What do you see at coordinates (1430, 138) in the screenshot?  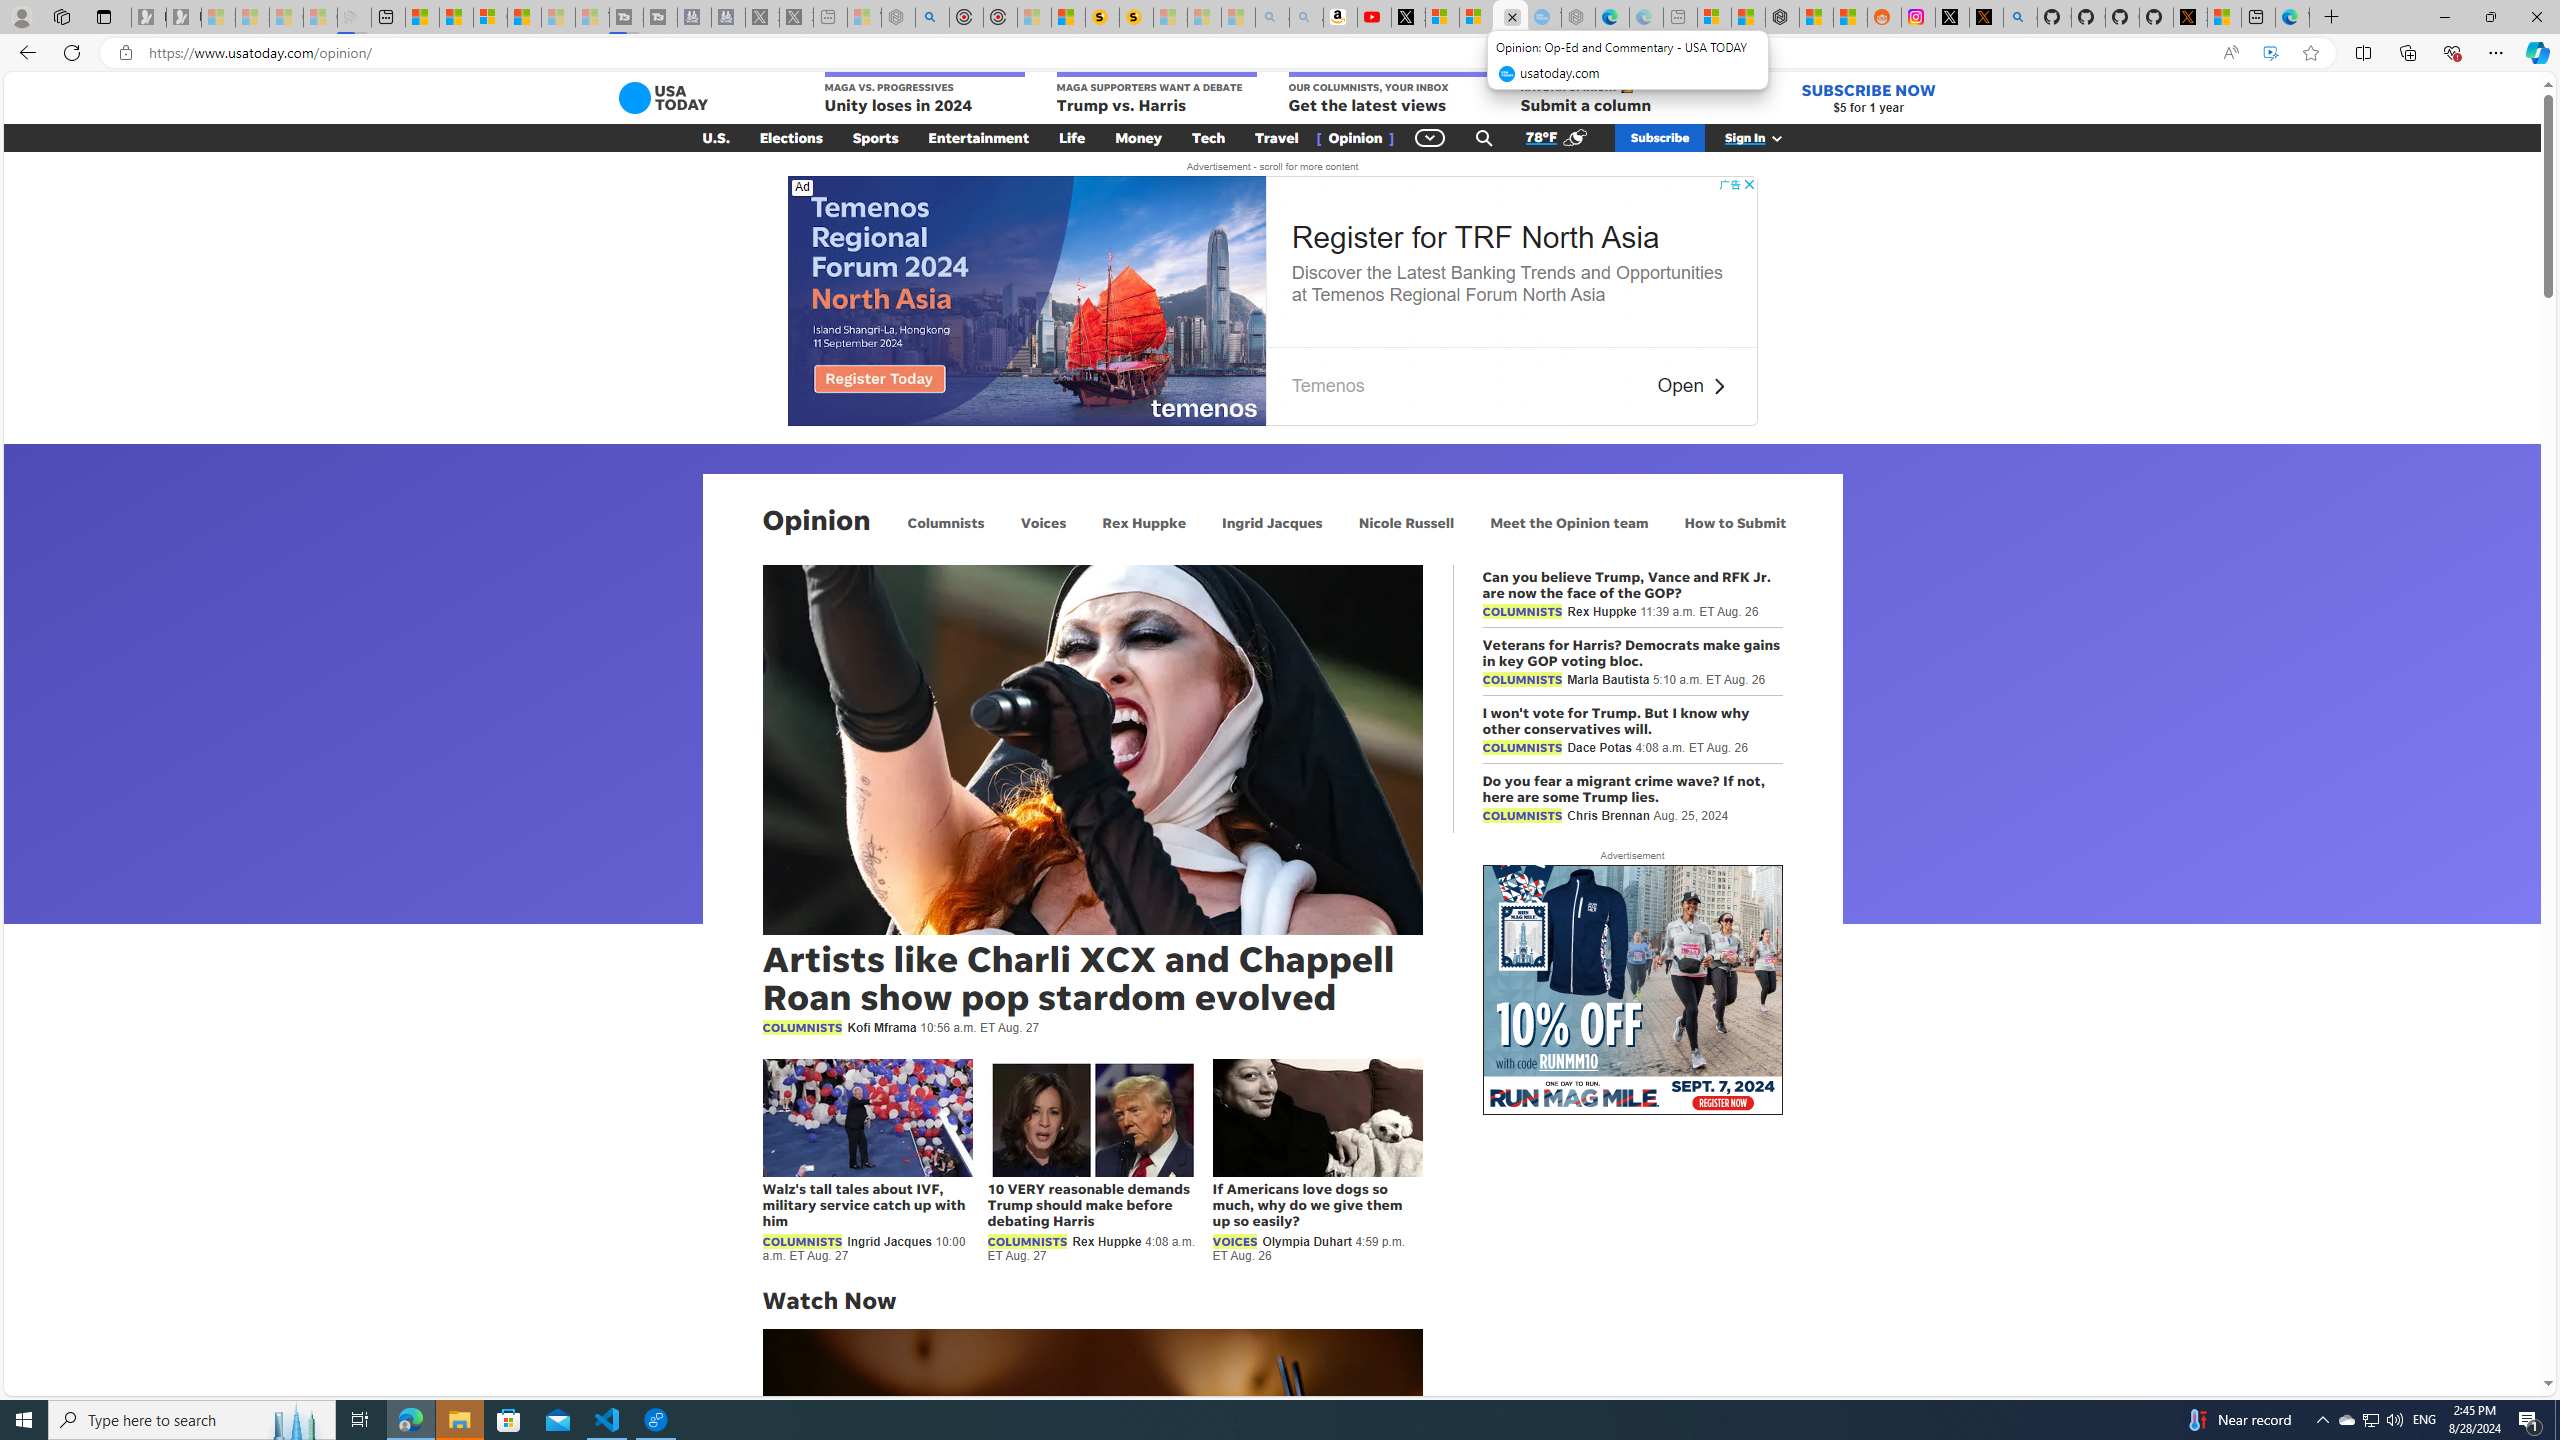 I see `Class: gnt_n_dd_bt_svg` at bounding box center [1430, 138].